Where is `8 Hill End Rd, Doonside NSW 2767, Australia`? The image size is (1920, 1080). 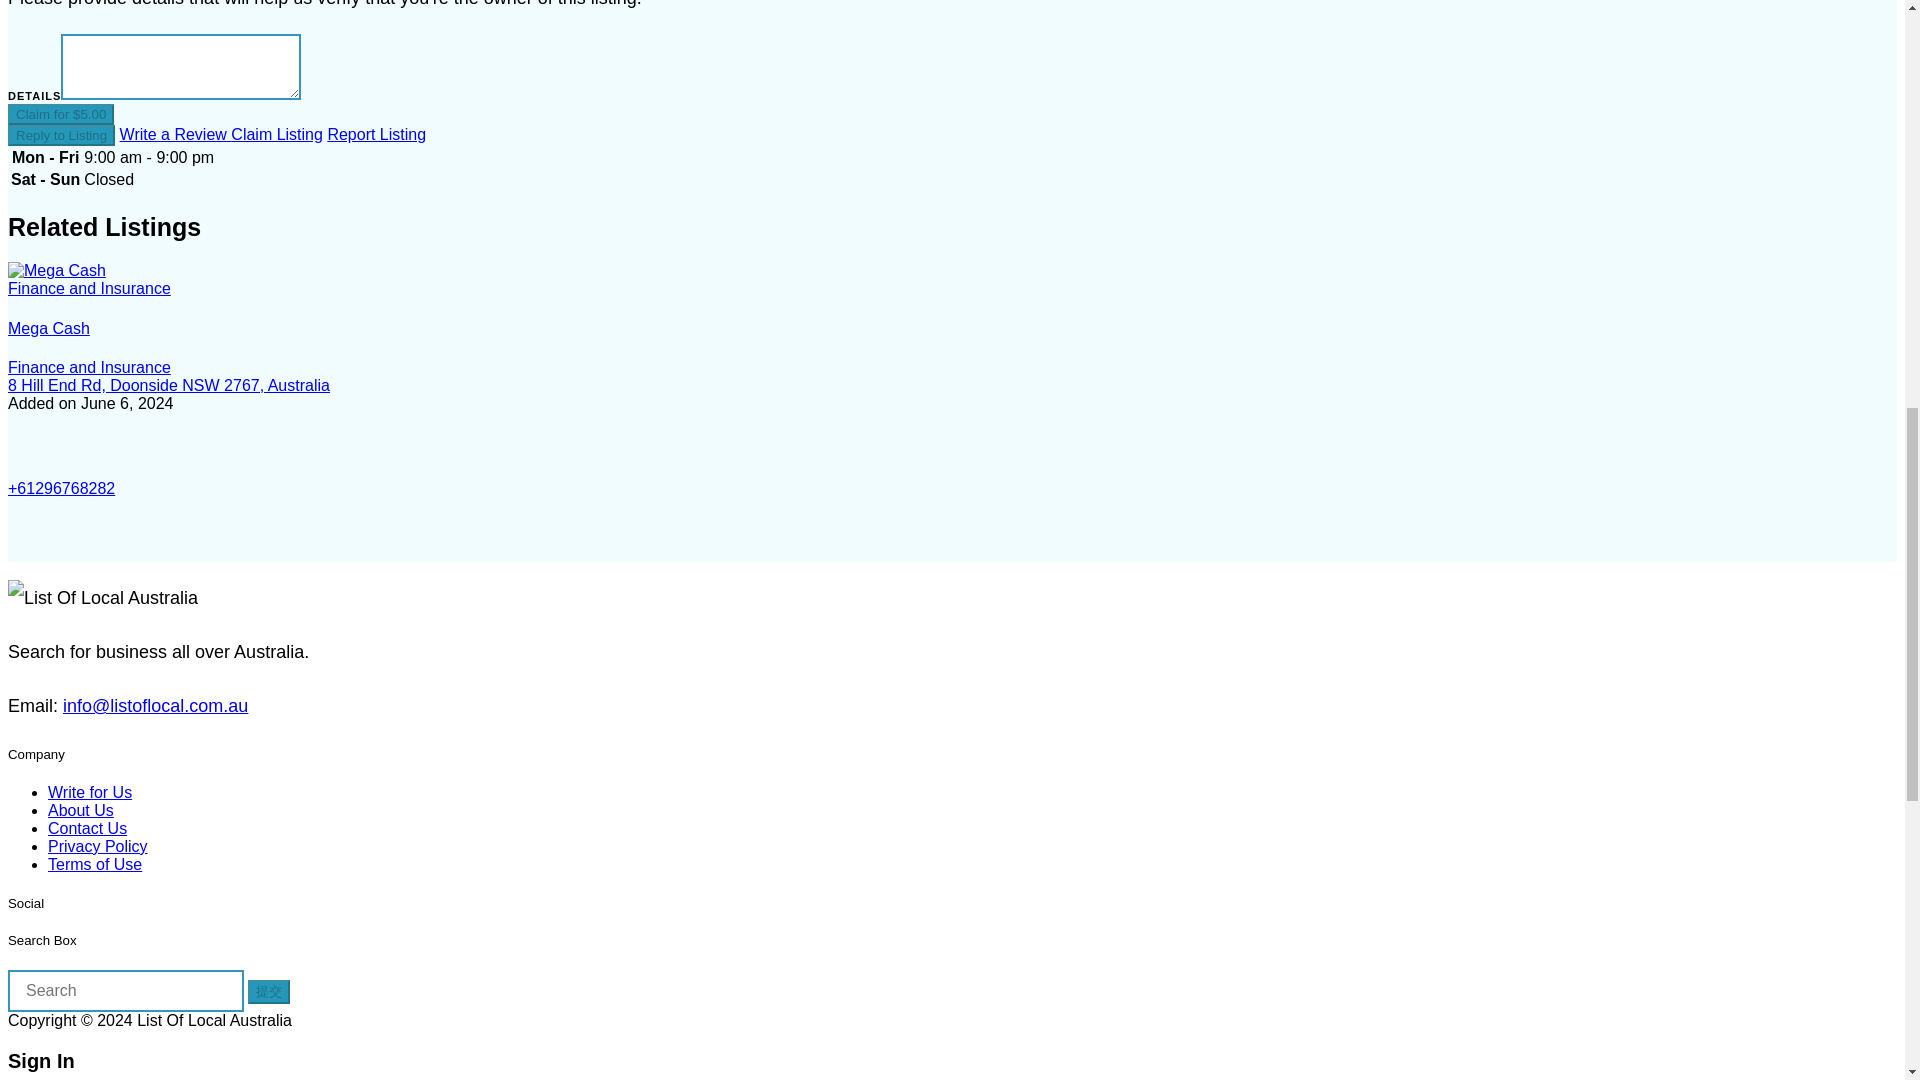 8 Hill End Rd, Doonside NSW 2767, Australia is located at coordinates (168, 385).